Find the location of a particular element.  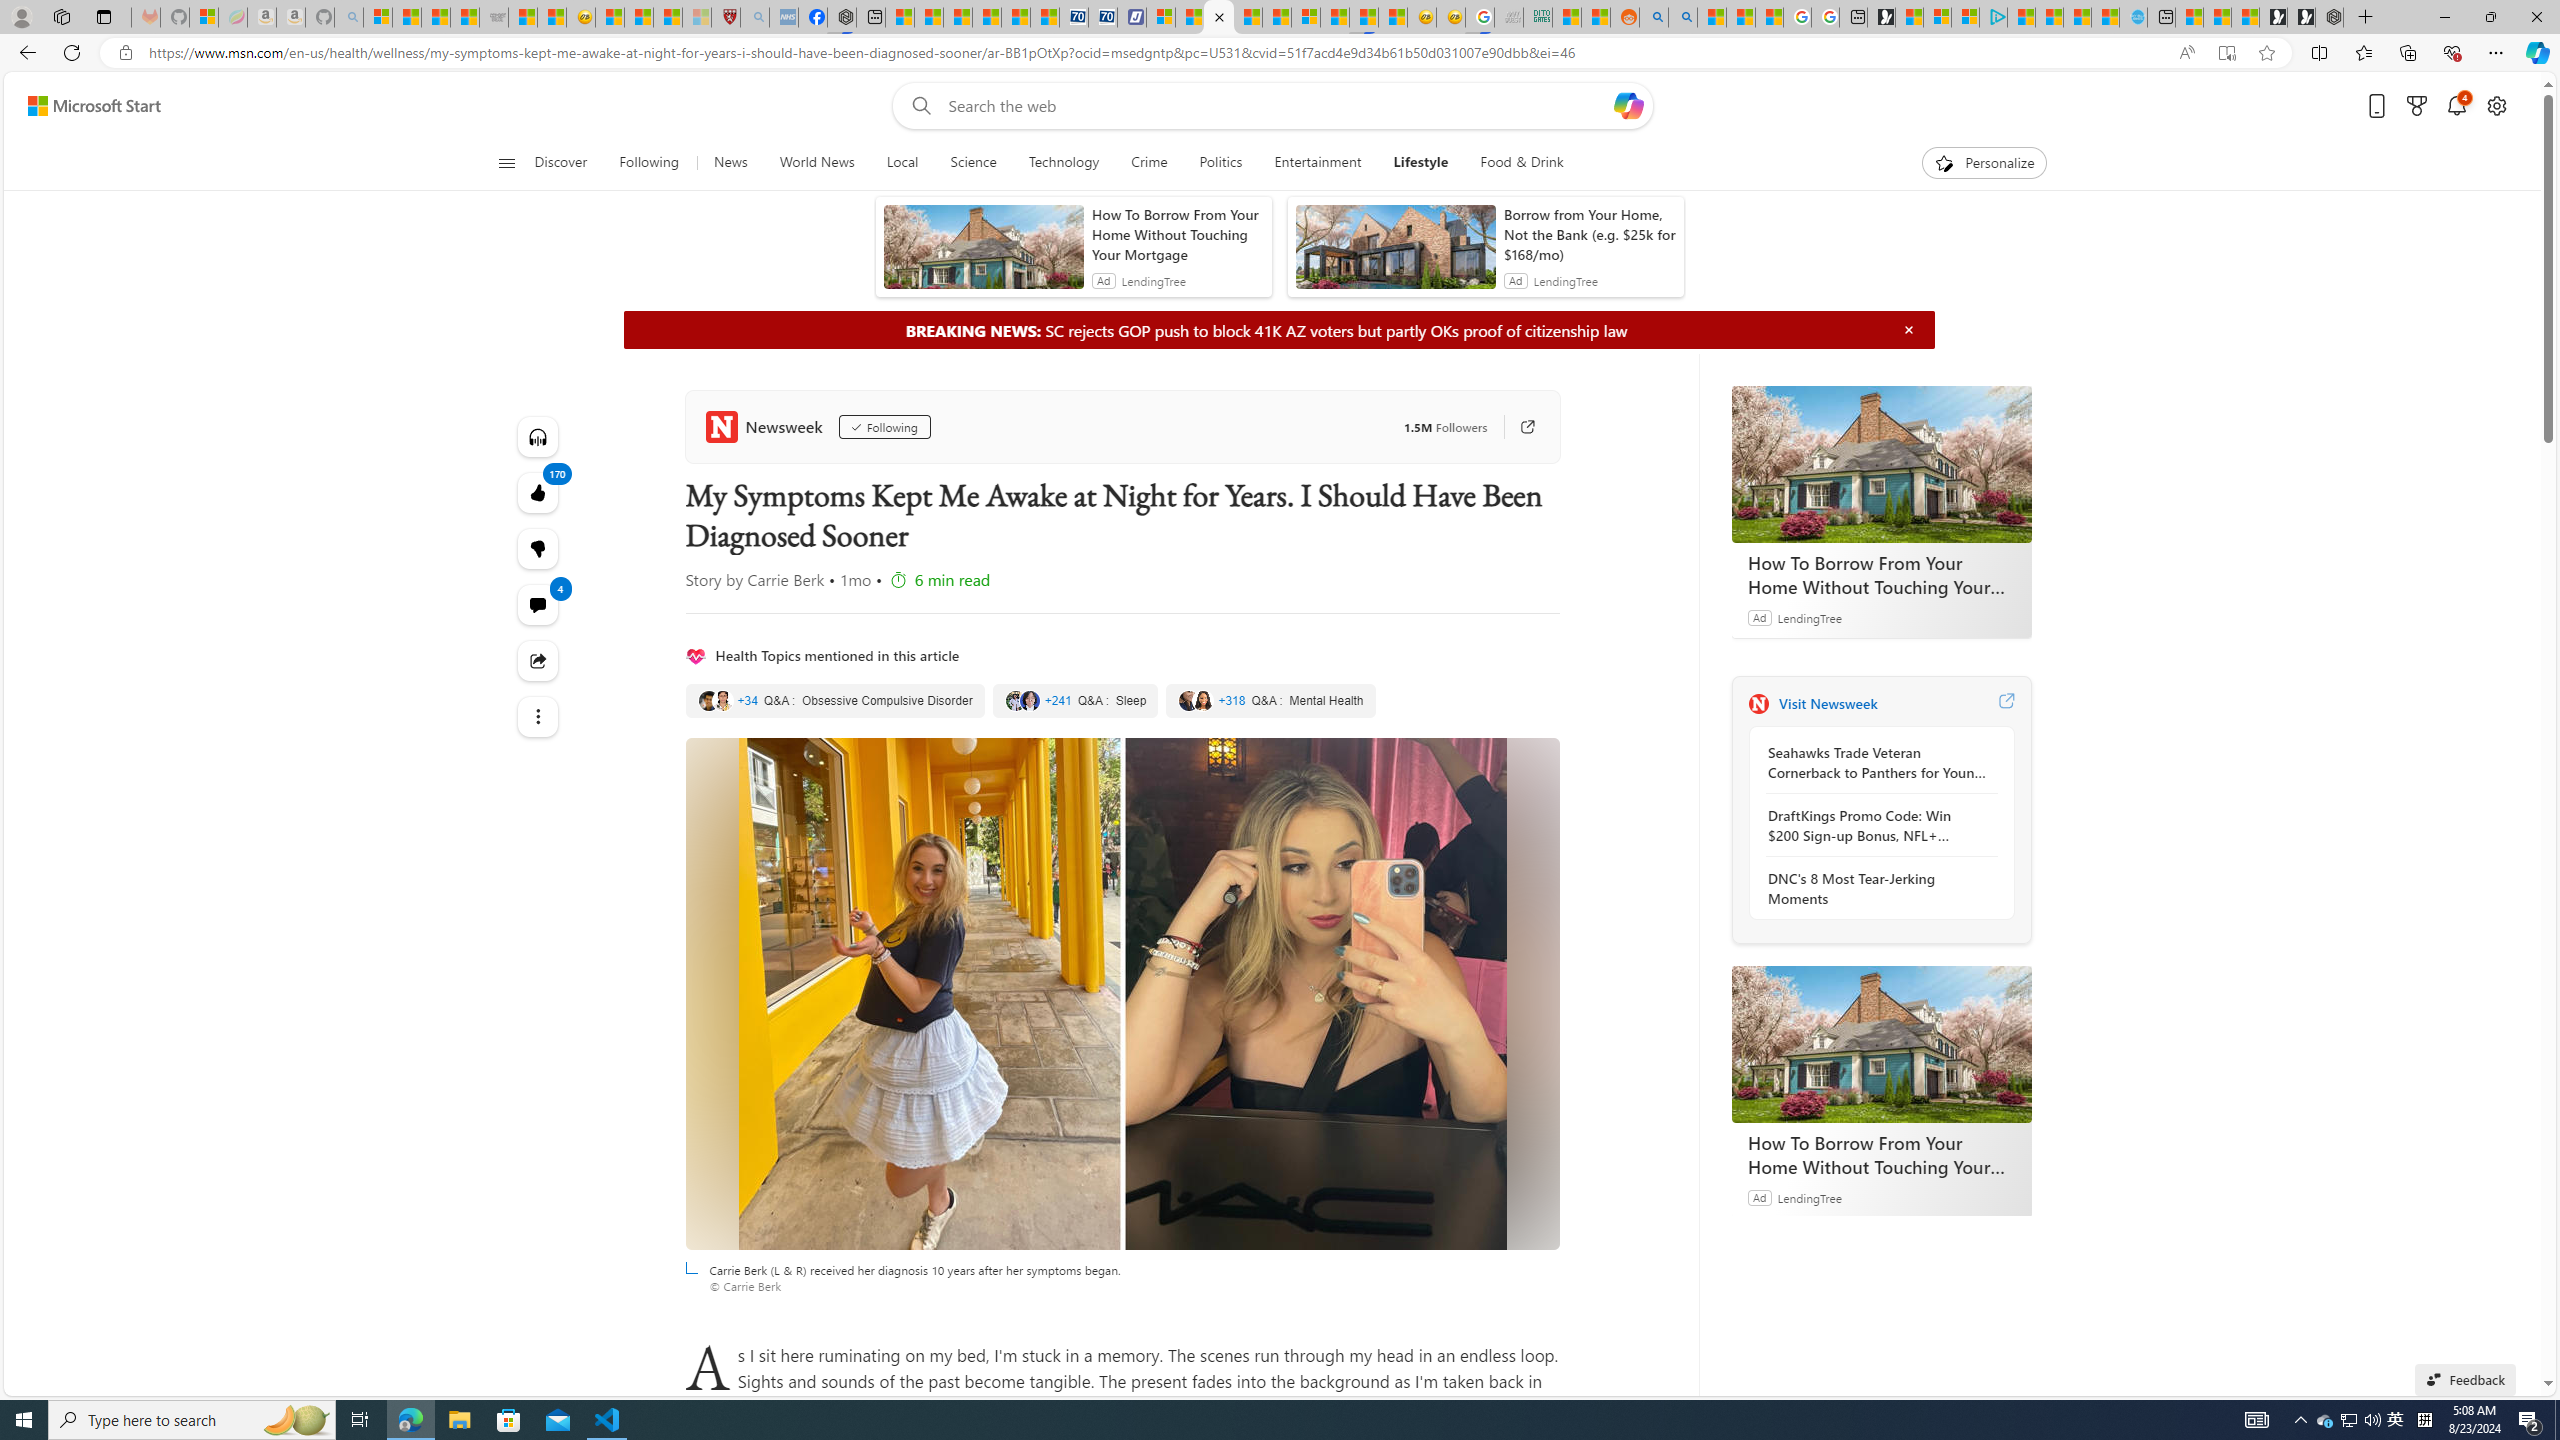

To get missing image descriptions, open the context menu. is located at coordinates (1944, 162).